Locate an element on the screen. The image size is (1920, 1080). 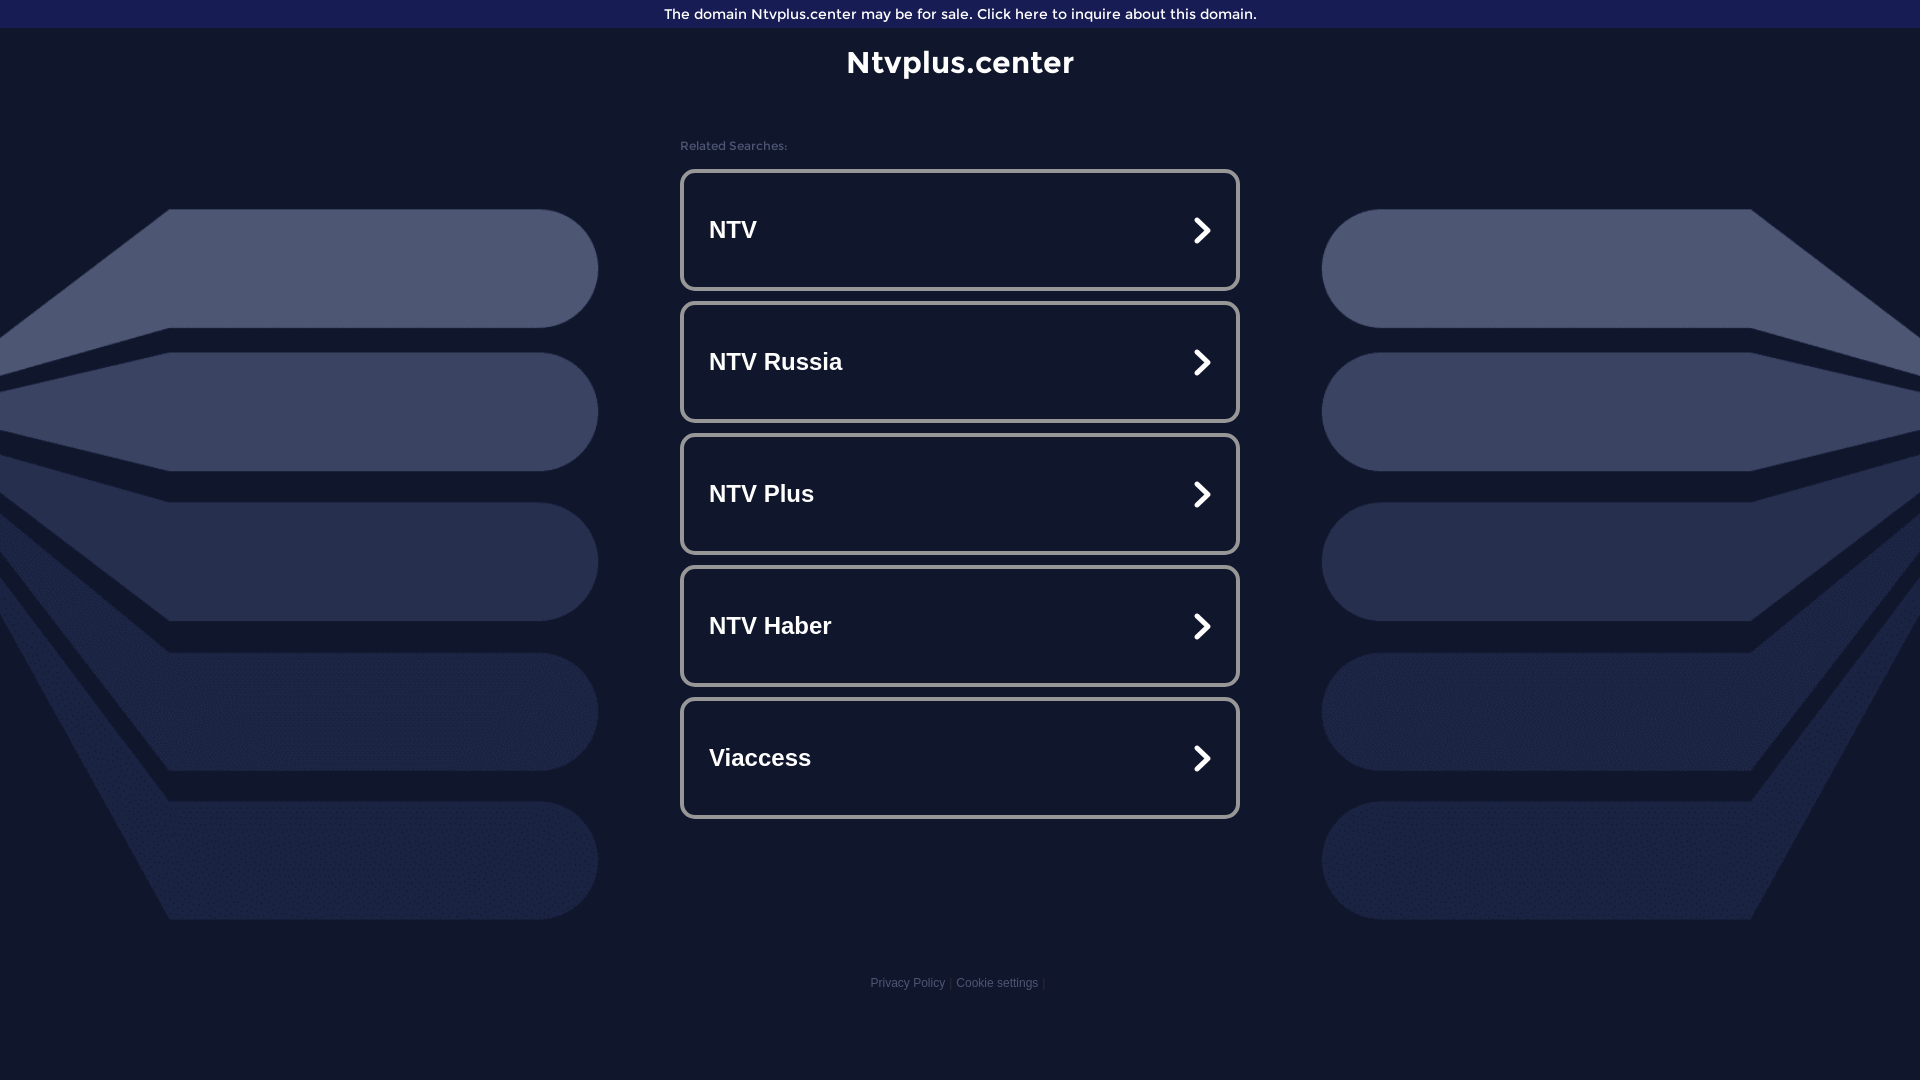
Privacy Policy is located at coordinates (908, 983).